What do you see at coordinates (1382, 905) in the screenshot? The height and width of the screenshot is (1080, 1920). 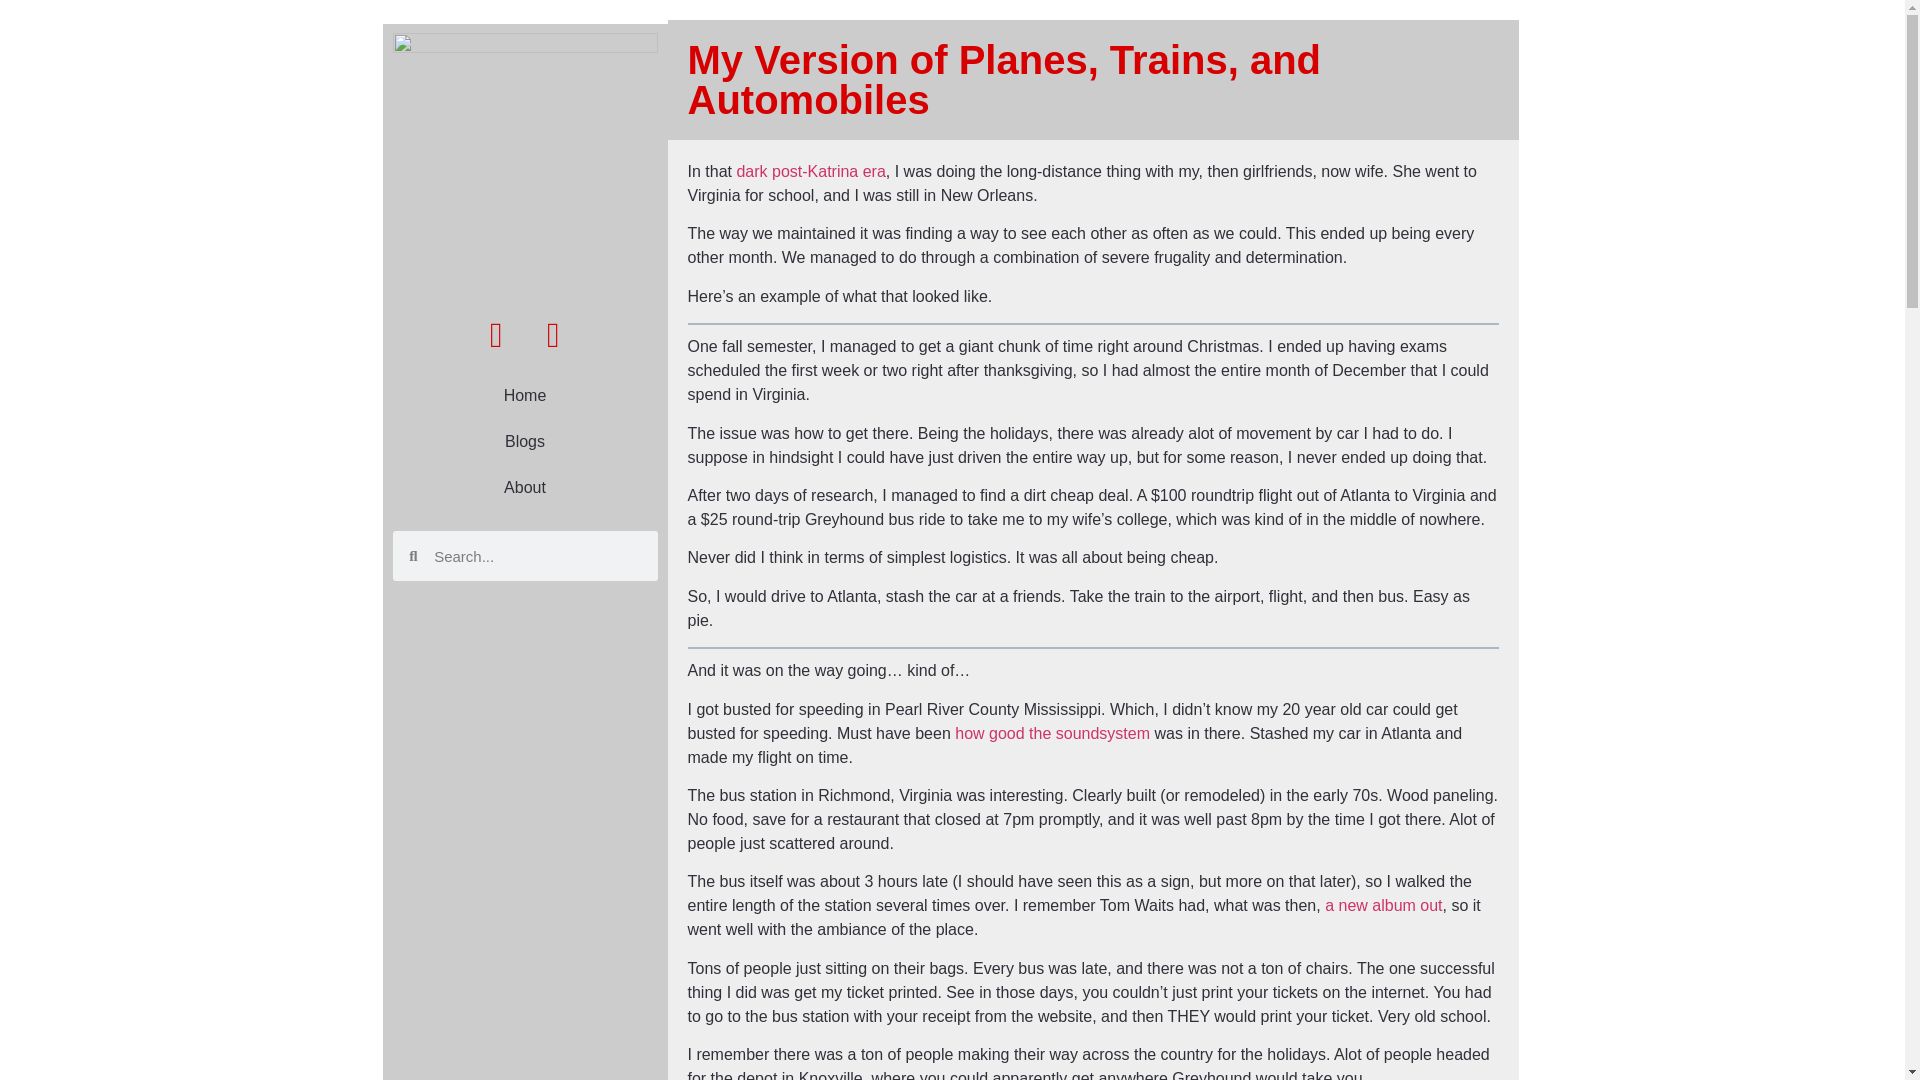 I see `a new album out` at bounding box center [1382, 905].